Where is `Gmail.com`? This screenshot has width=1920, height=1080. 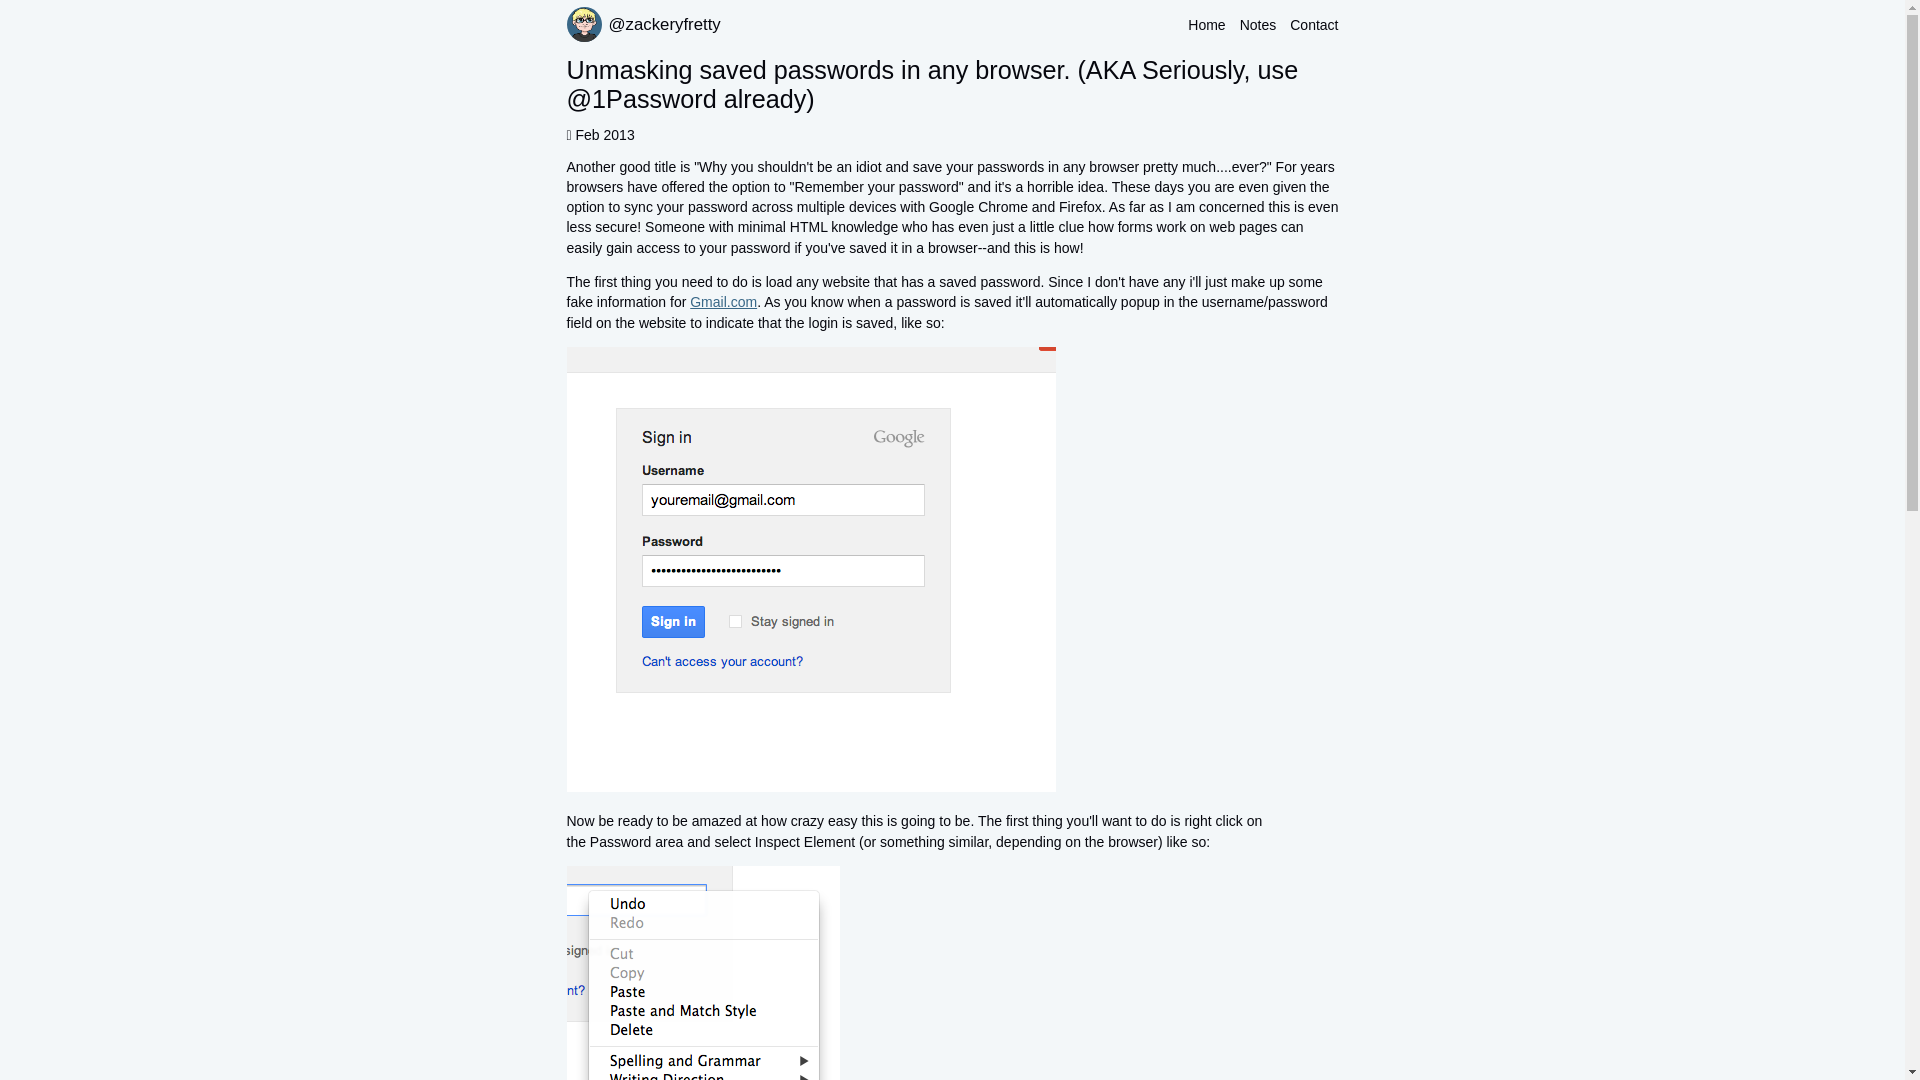 Gmail.com is located at coordinates (722, 301).